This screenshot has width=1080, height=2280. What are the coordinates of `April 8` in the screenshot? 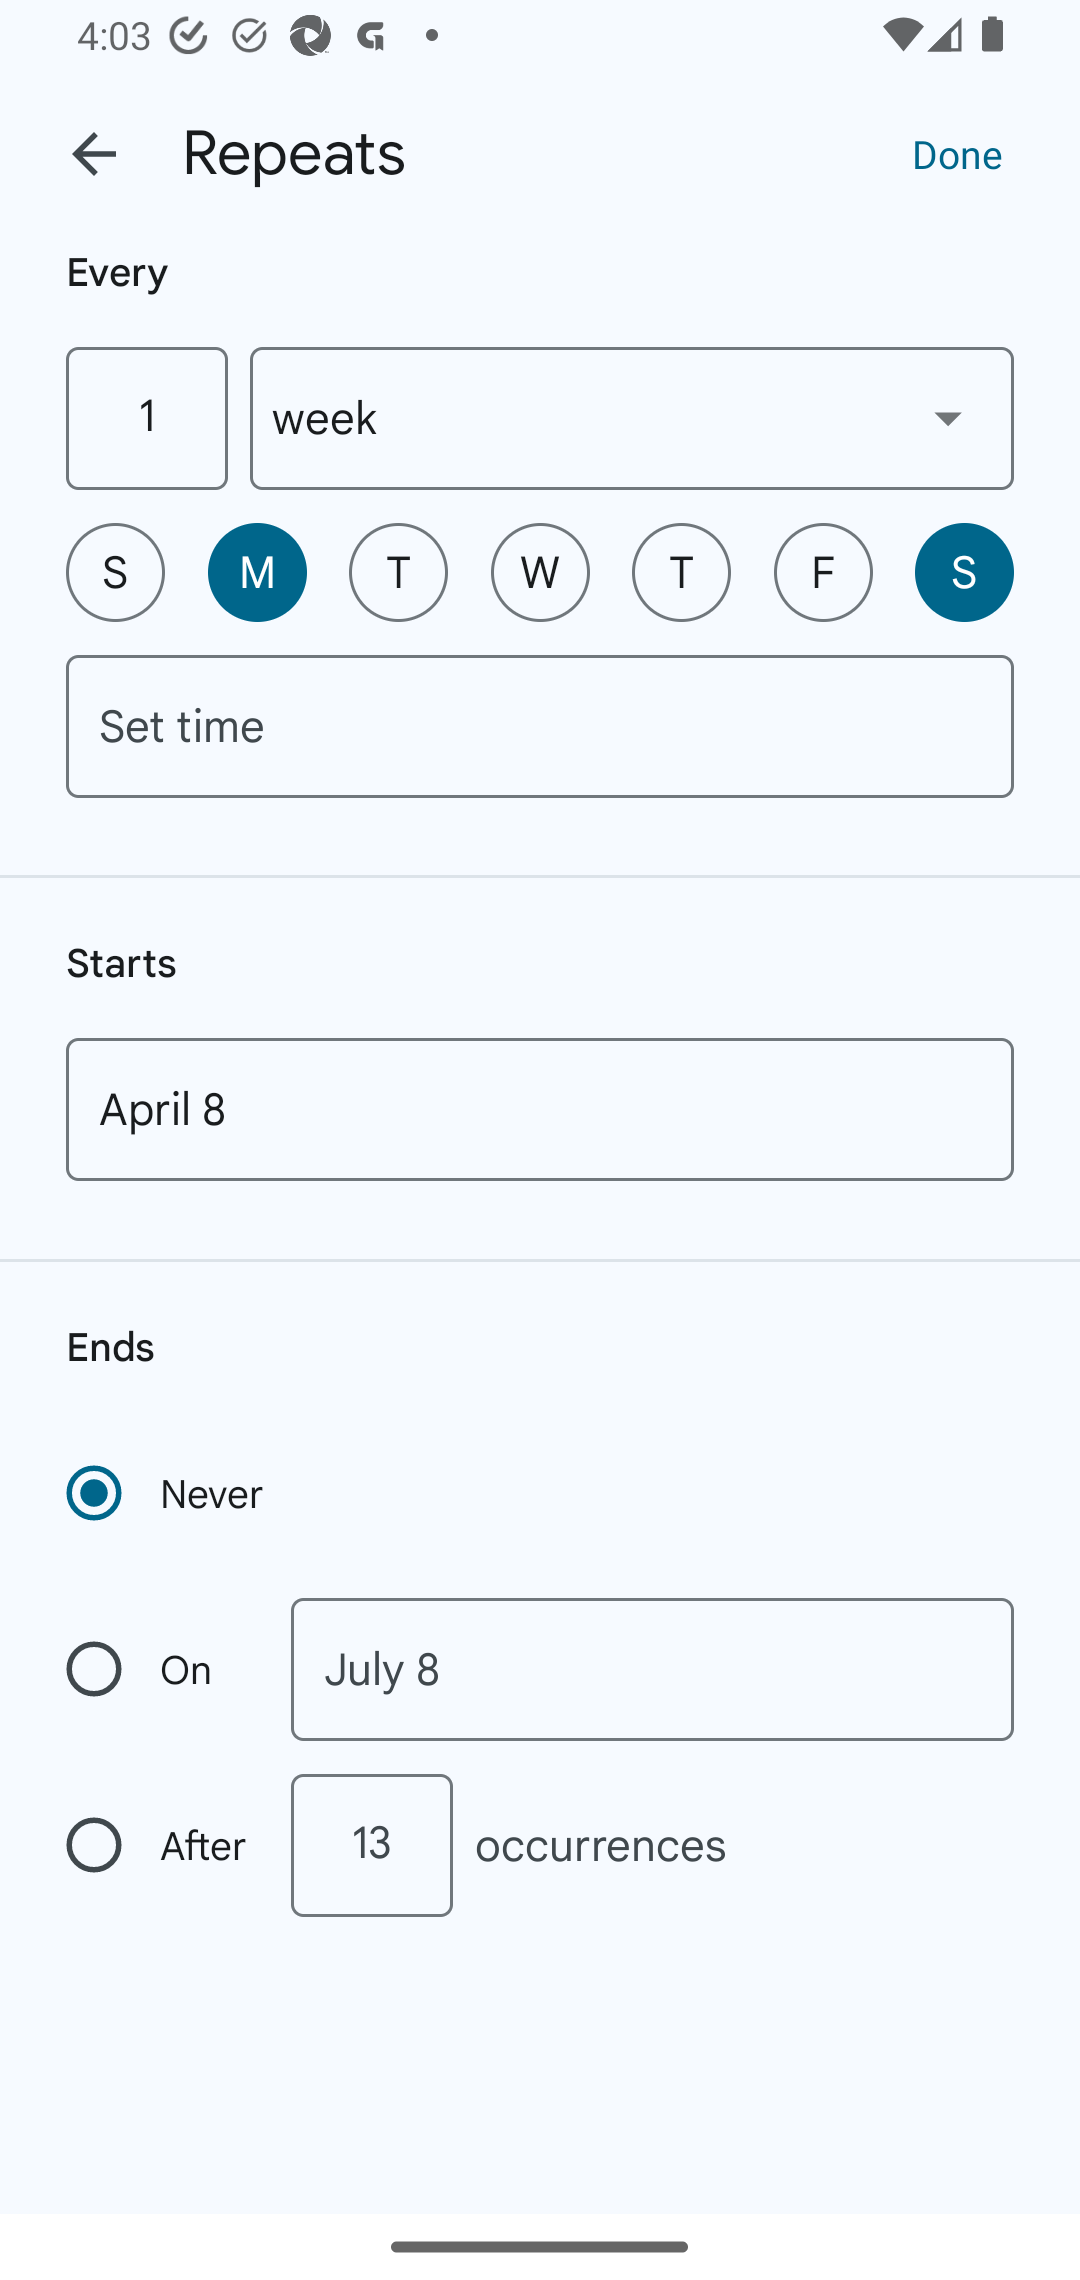 It's located at (540, 1109).